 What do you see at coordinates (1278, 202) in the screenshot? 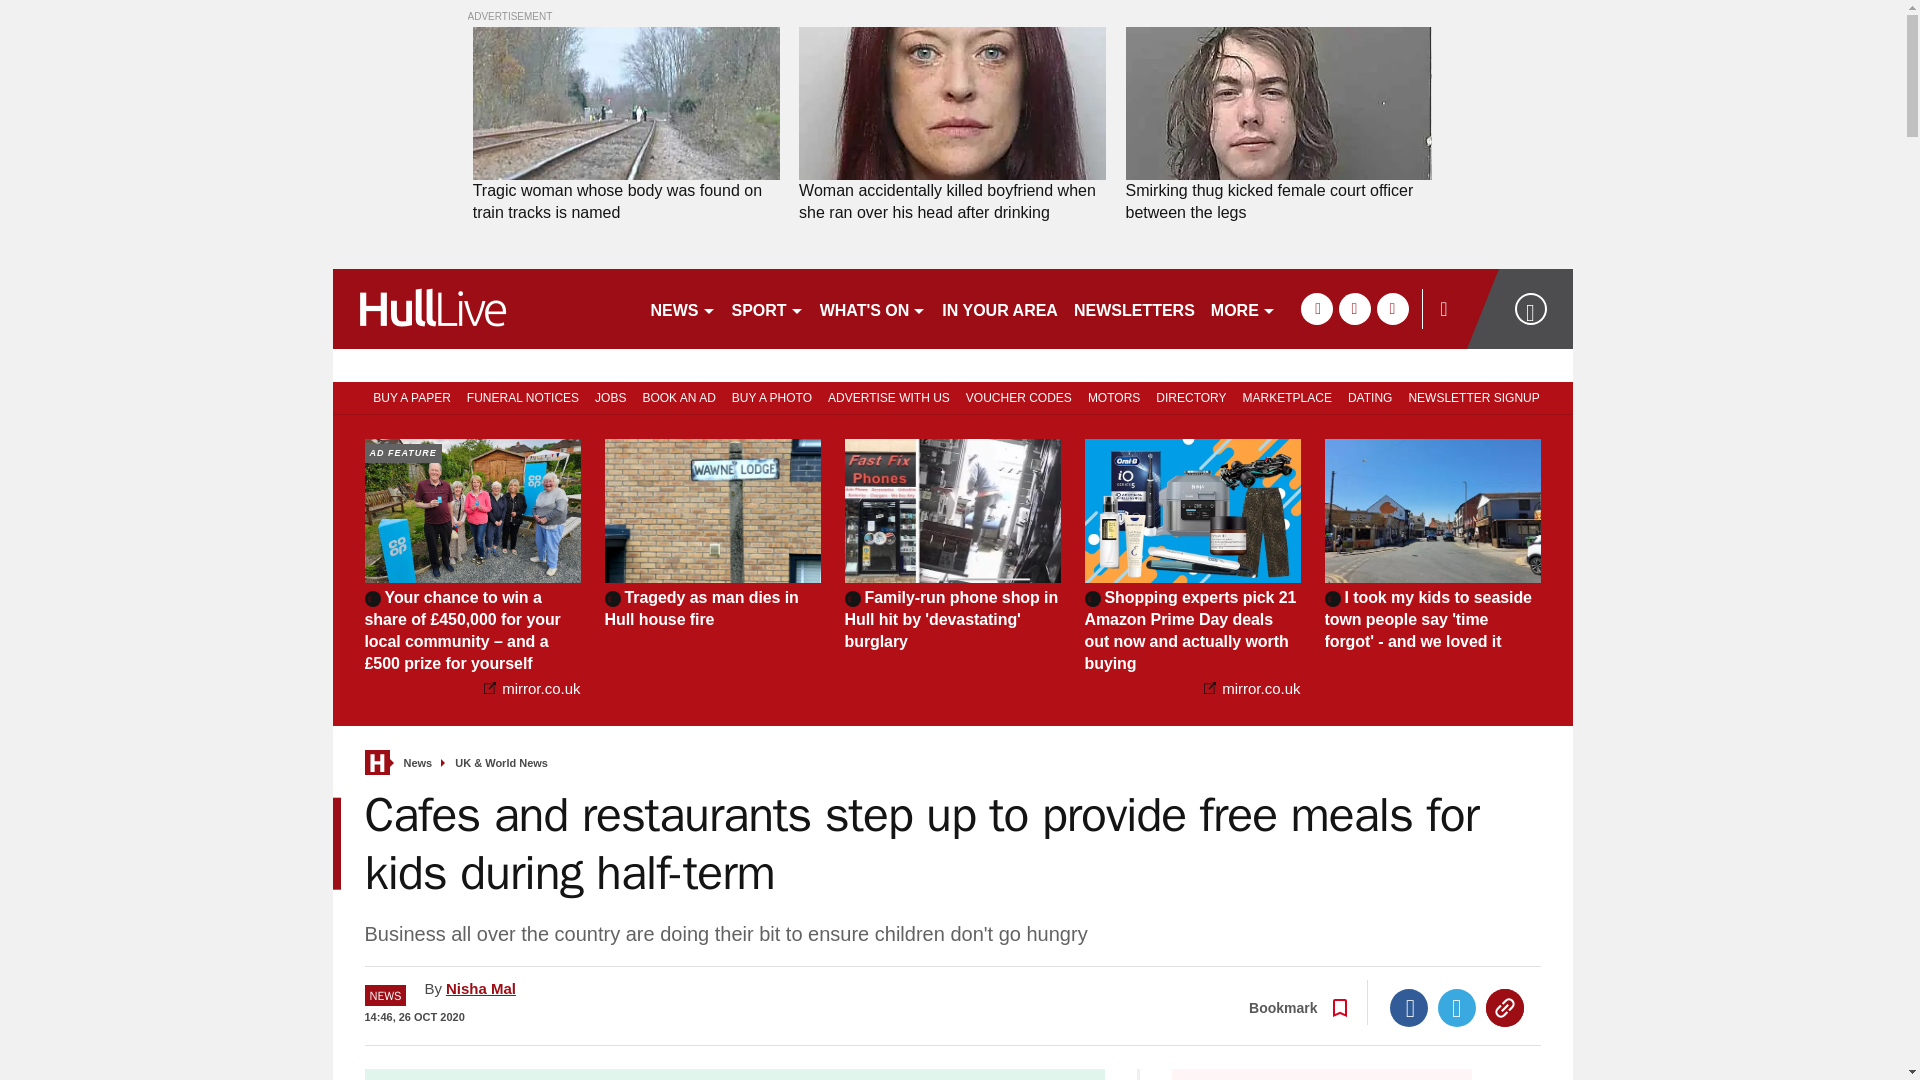
I see `Smirking thug kicked female court officer between the legs` at bounding box center [1278, 202].